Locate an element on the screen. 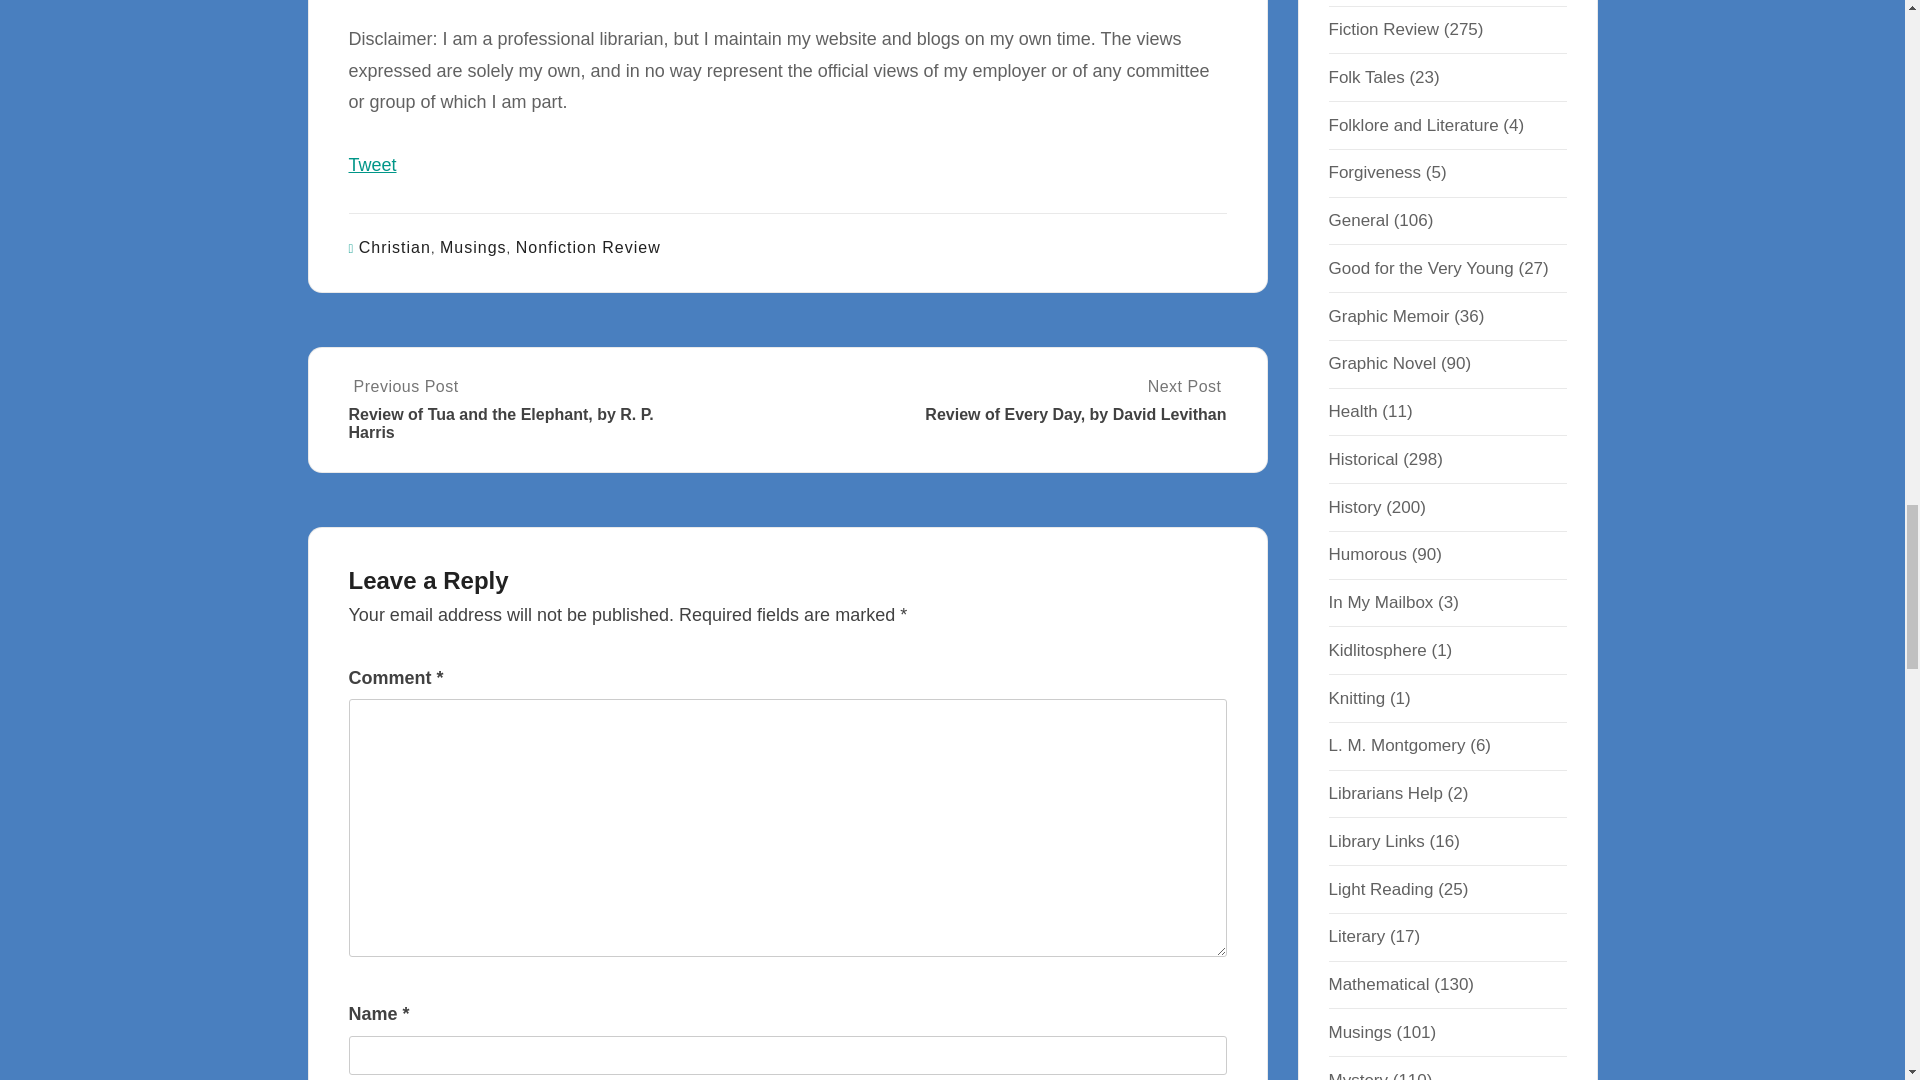 Image resolution: width=1920 pixels, height=1080 pixels. Musings is located at coordinates (472, 246).